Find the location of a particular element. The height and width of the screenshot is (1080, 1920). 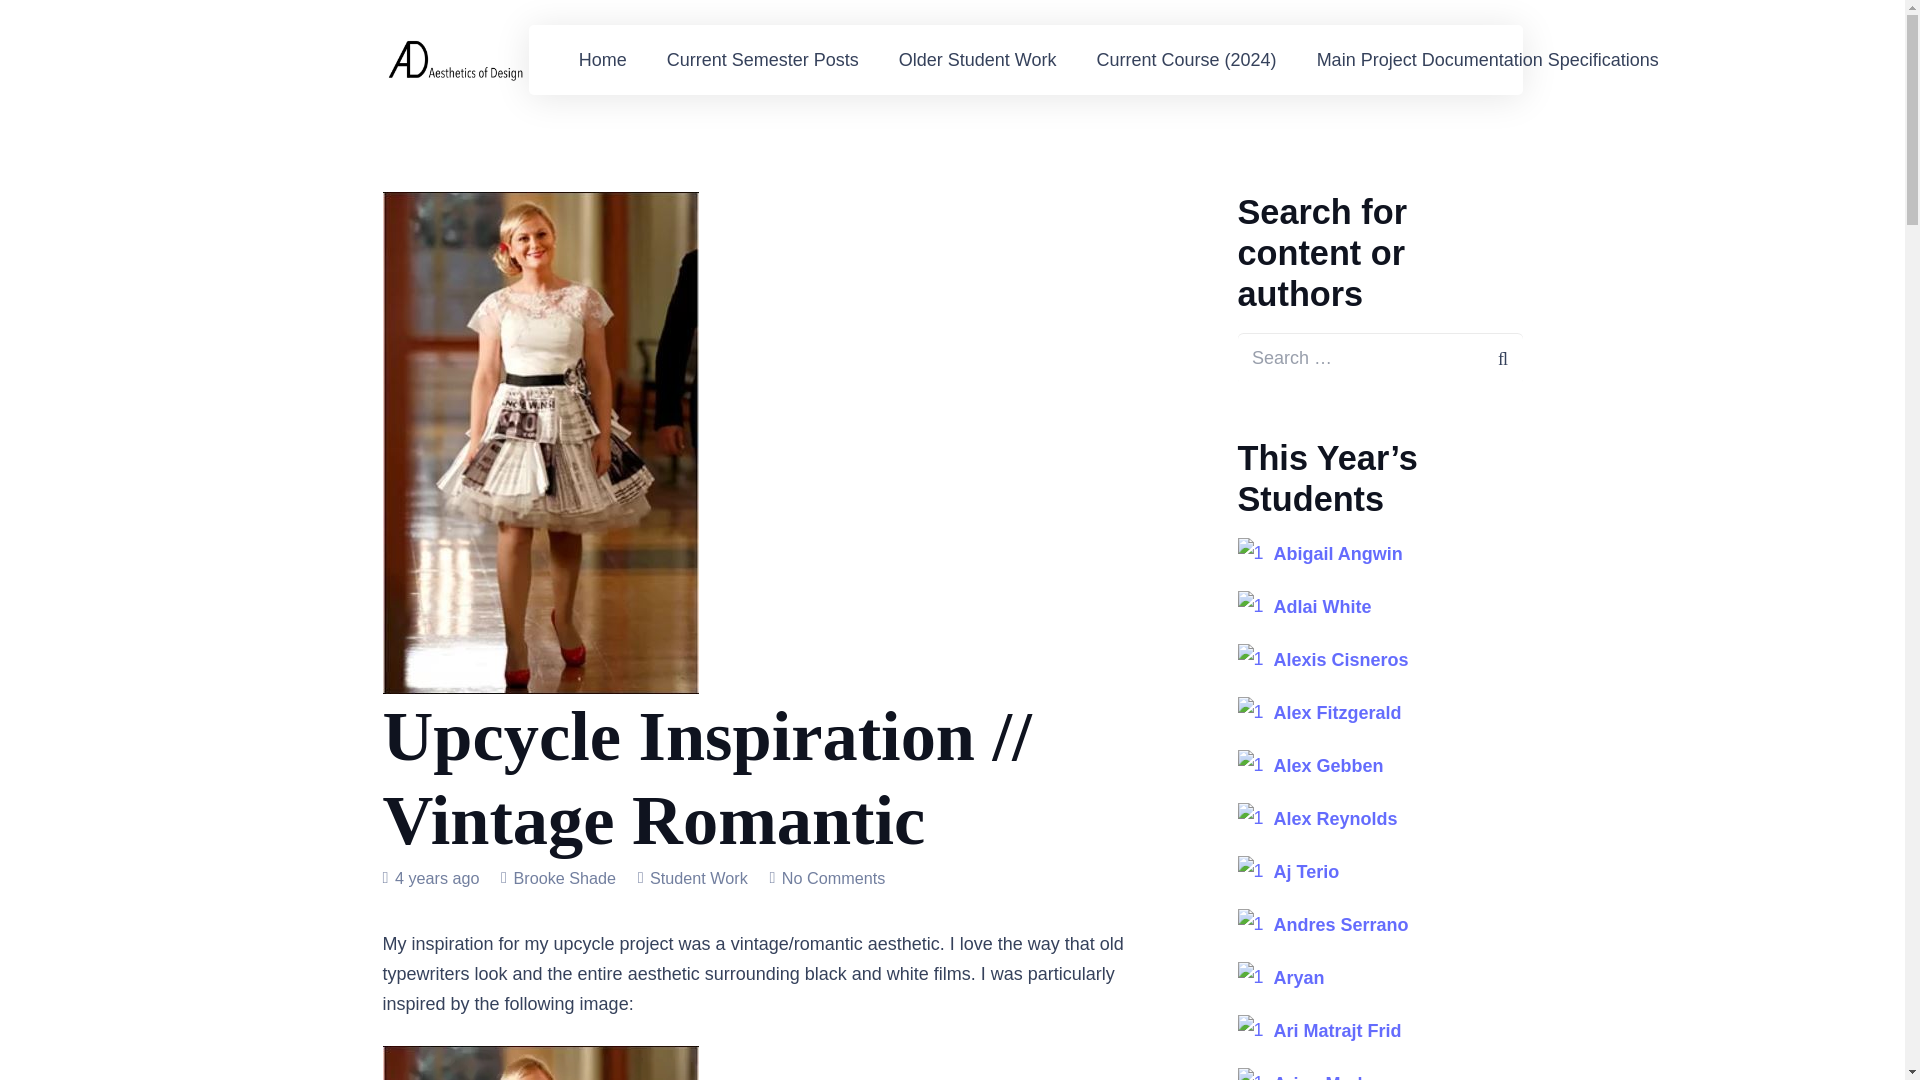

Home is located at coordinates (602, 60).